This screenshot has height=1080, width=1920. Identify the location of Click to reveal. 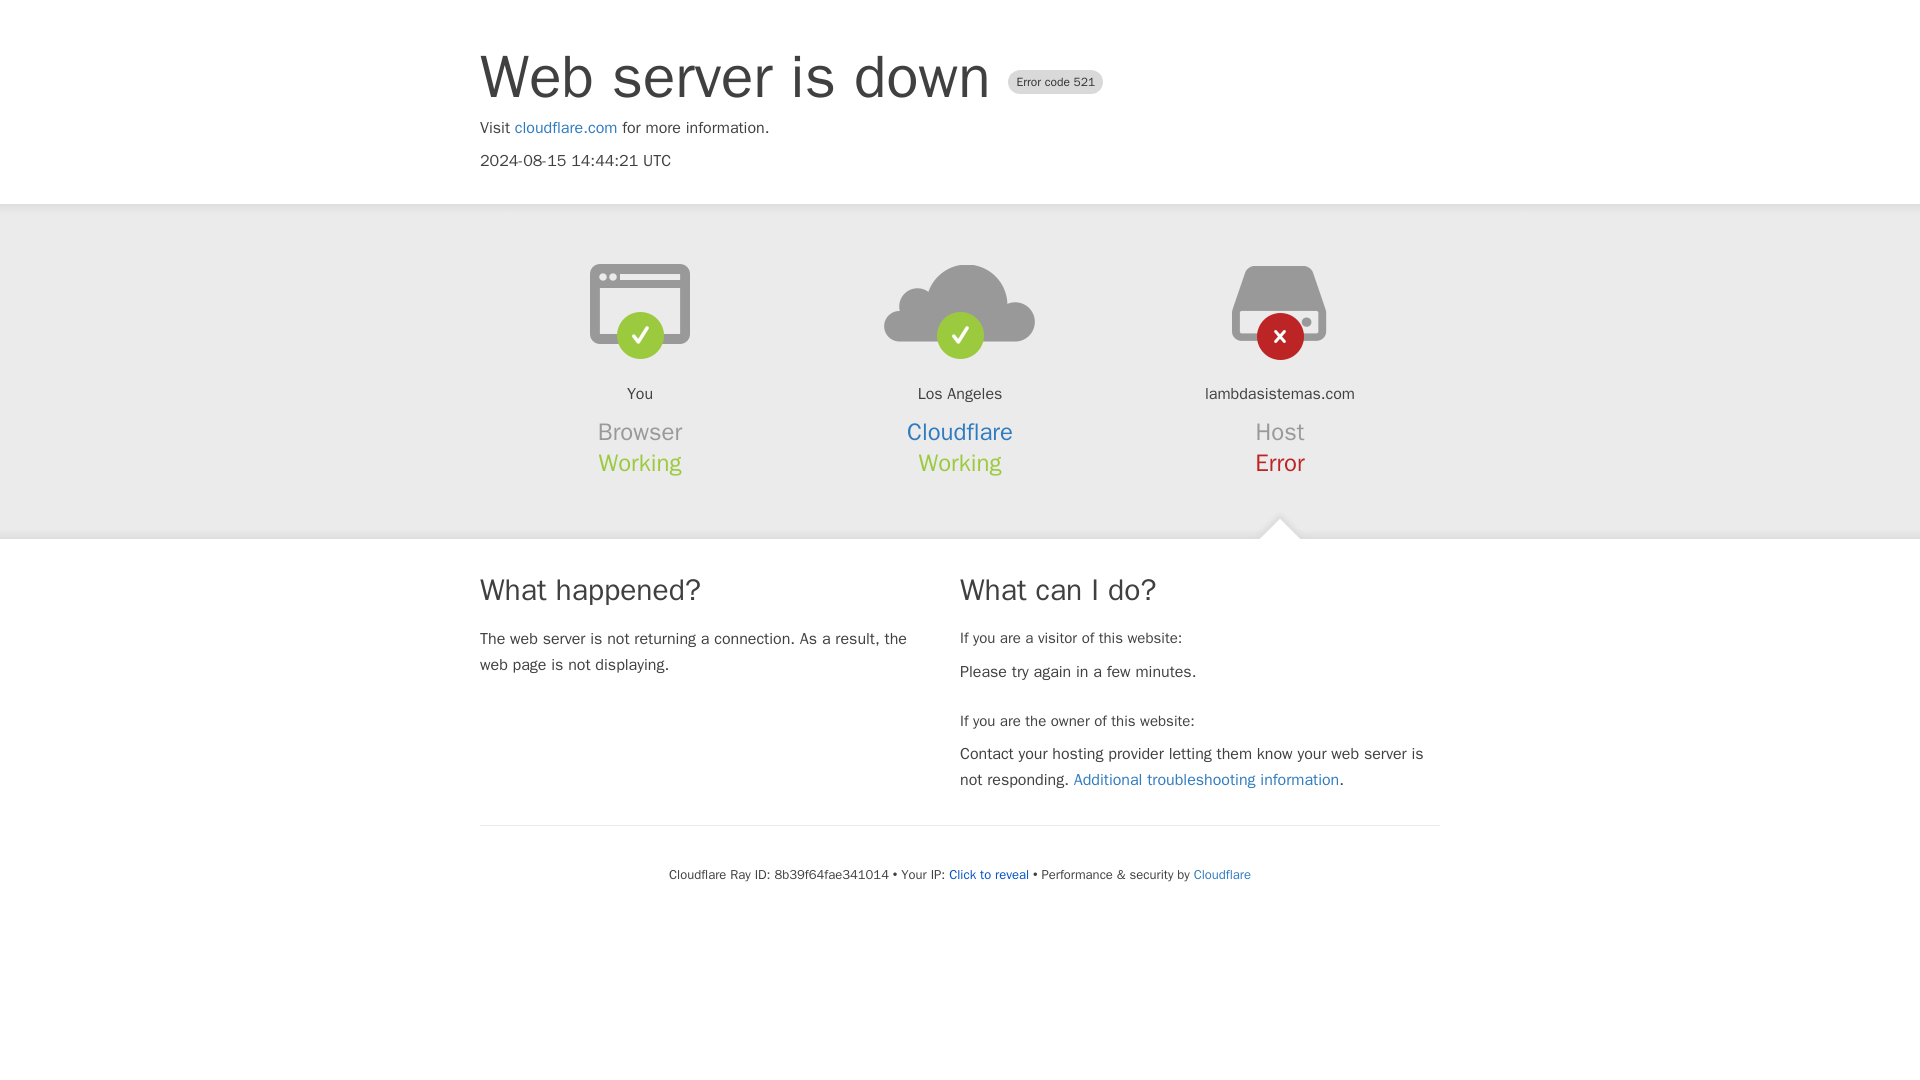
(988, 875).